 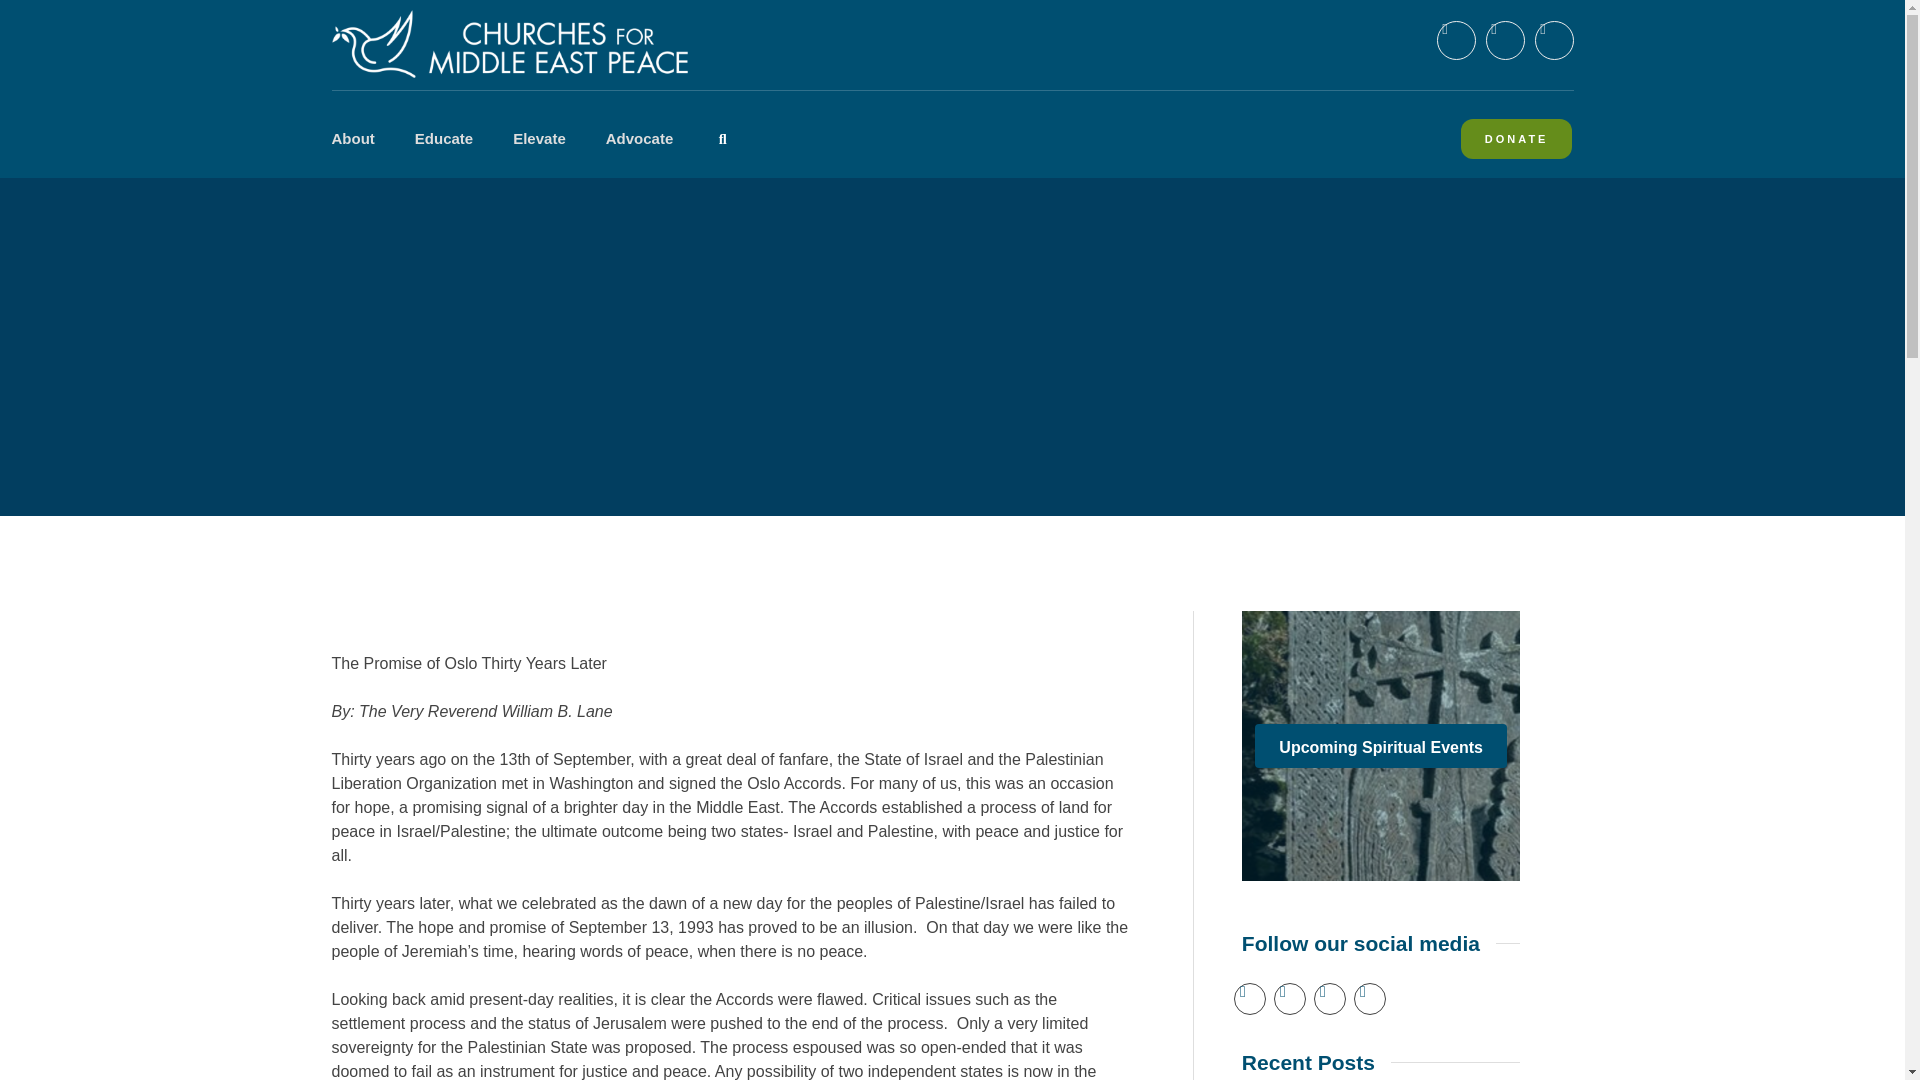 What do you see at coordinates (443, 138) in the screenshot?
I see `Educate` at bounding box center [443, 138].